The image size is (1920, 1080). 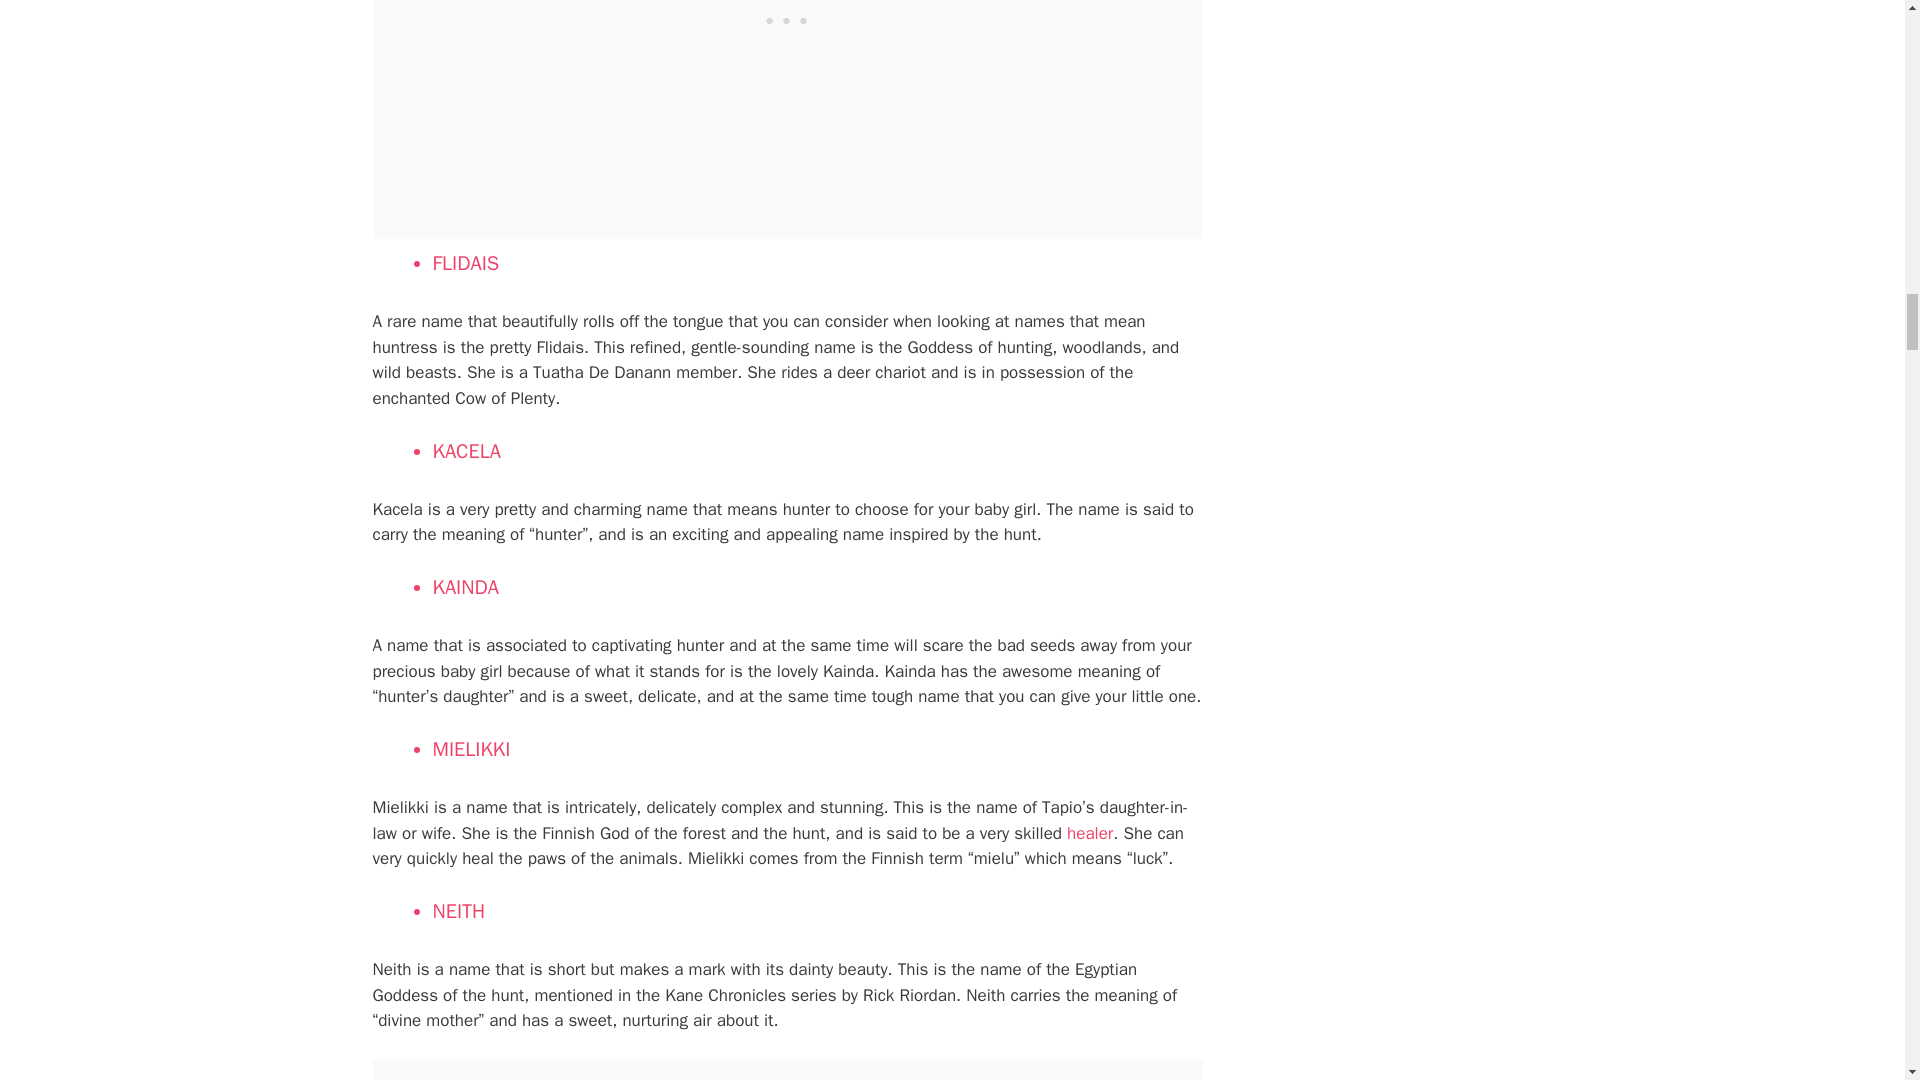 What do you see at coordinates (1090, 832) in the screenshot?
I see `healer` at bounding box center [1090, 832].